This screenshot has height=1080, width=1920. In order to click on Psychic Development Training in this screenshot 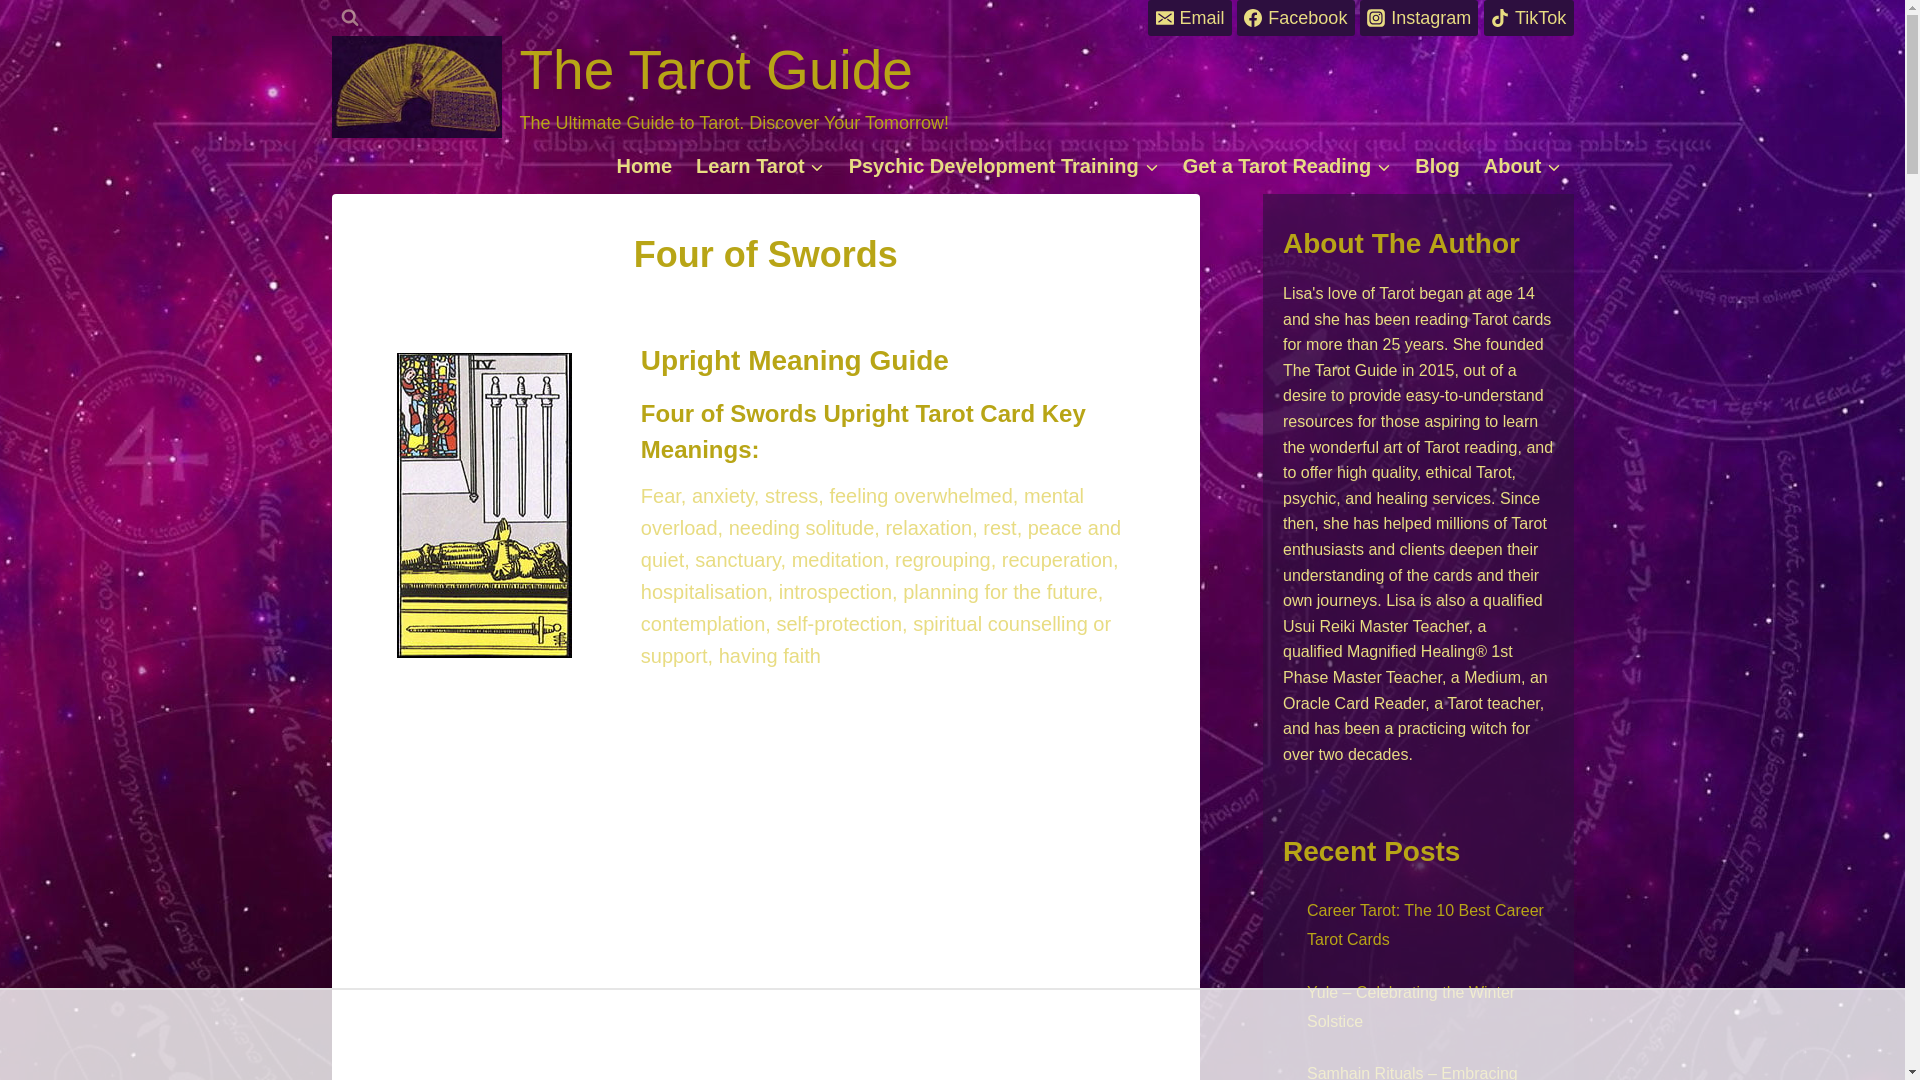, I will do `click(1004, 166)`.